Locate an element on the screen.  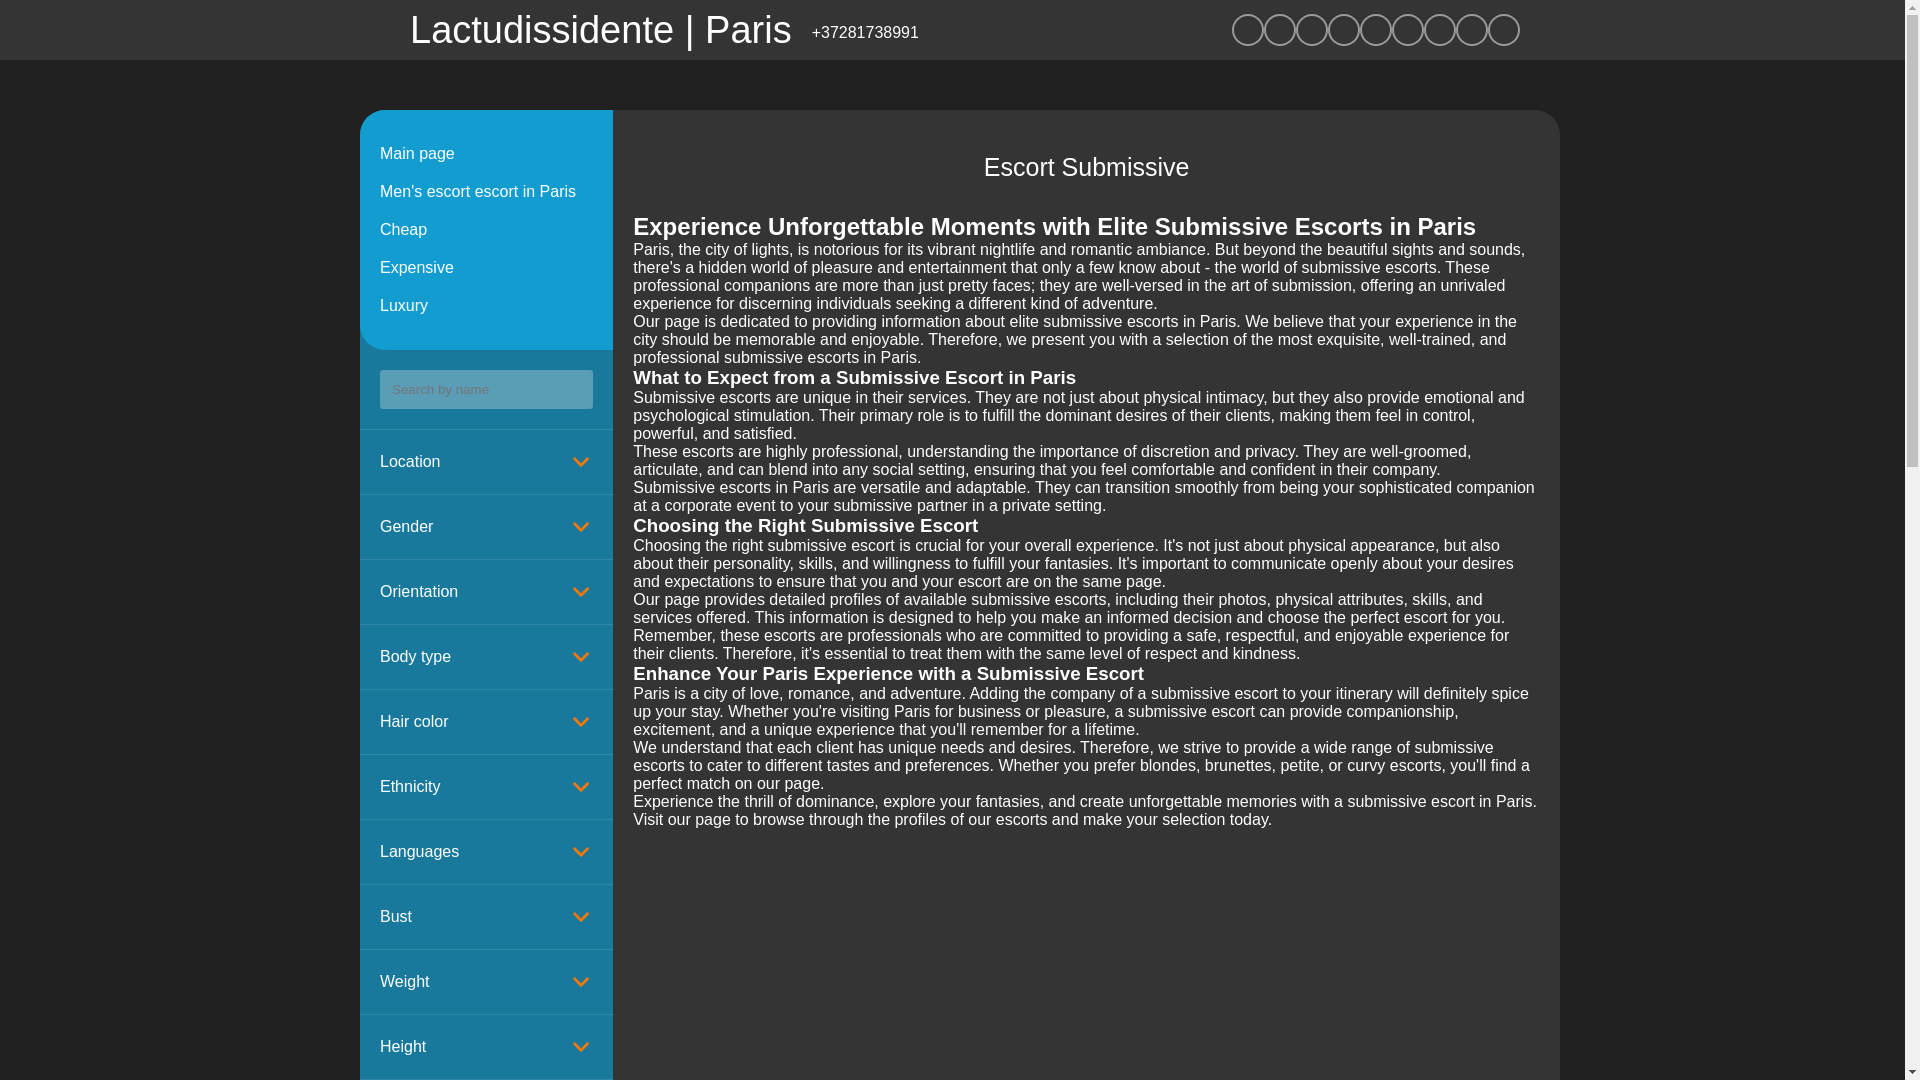
Cheap is located at coordinates (486, 230).